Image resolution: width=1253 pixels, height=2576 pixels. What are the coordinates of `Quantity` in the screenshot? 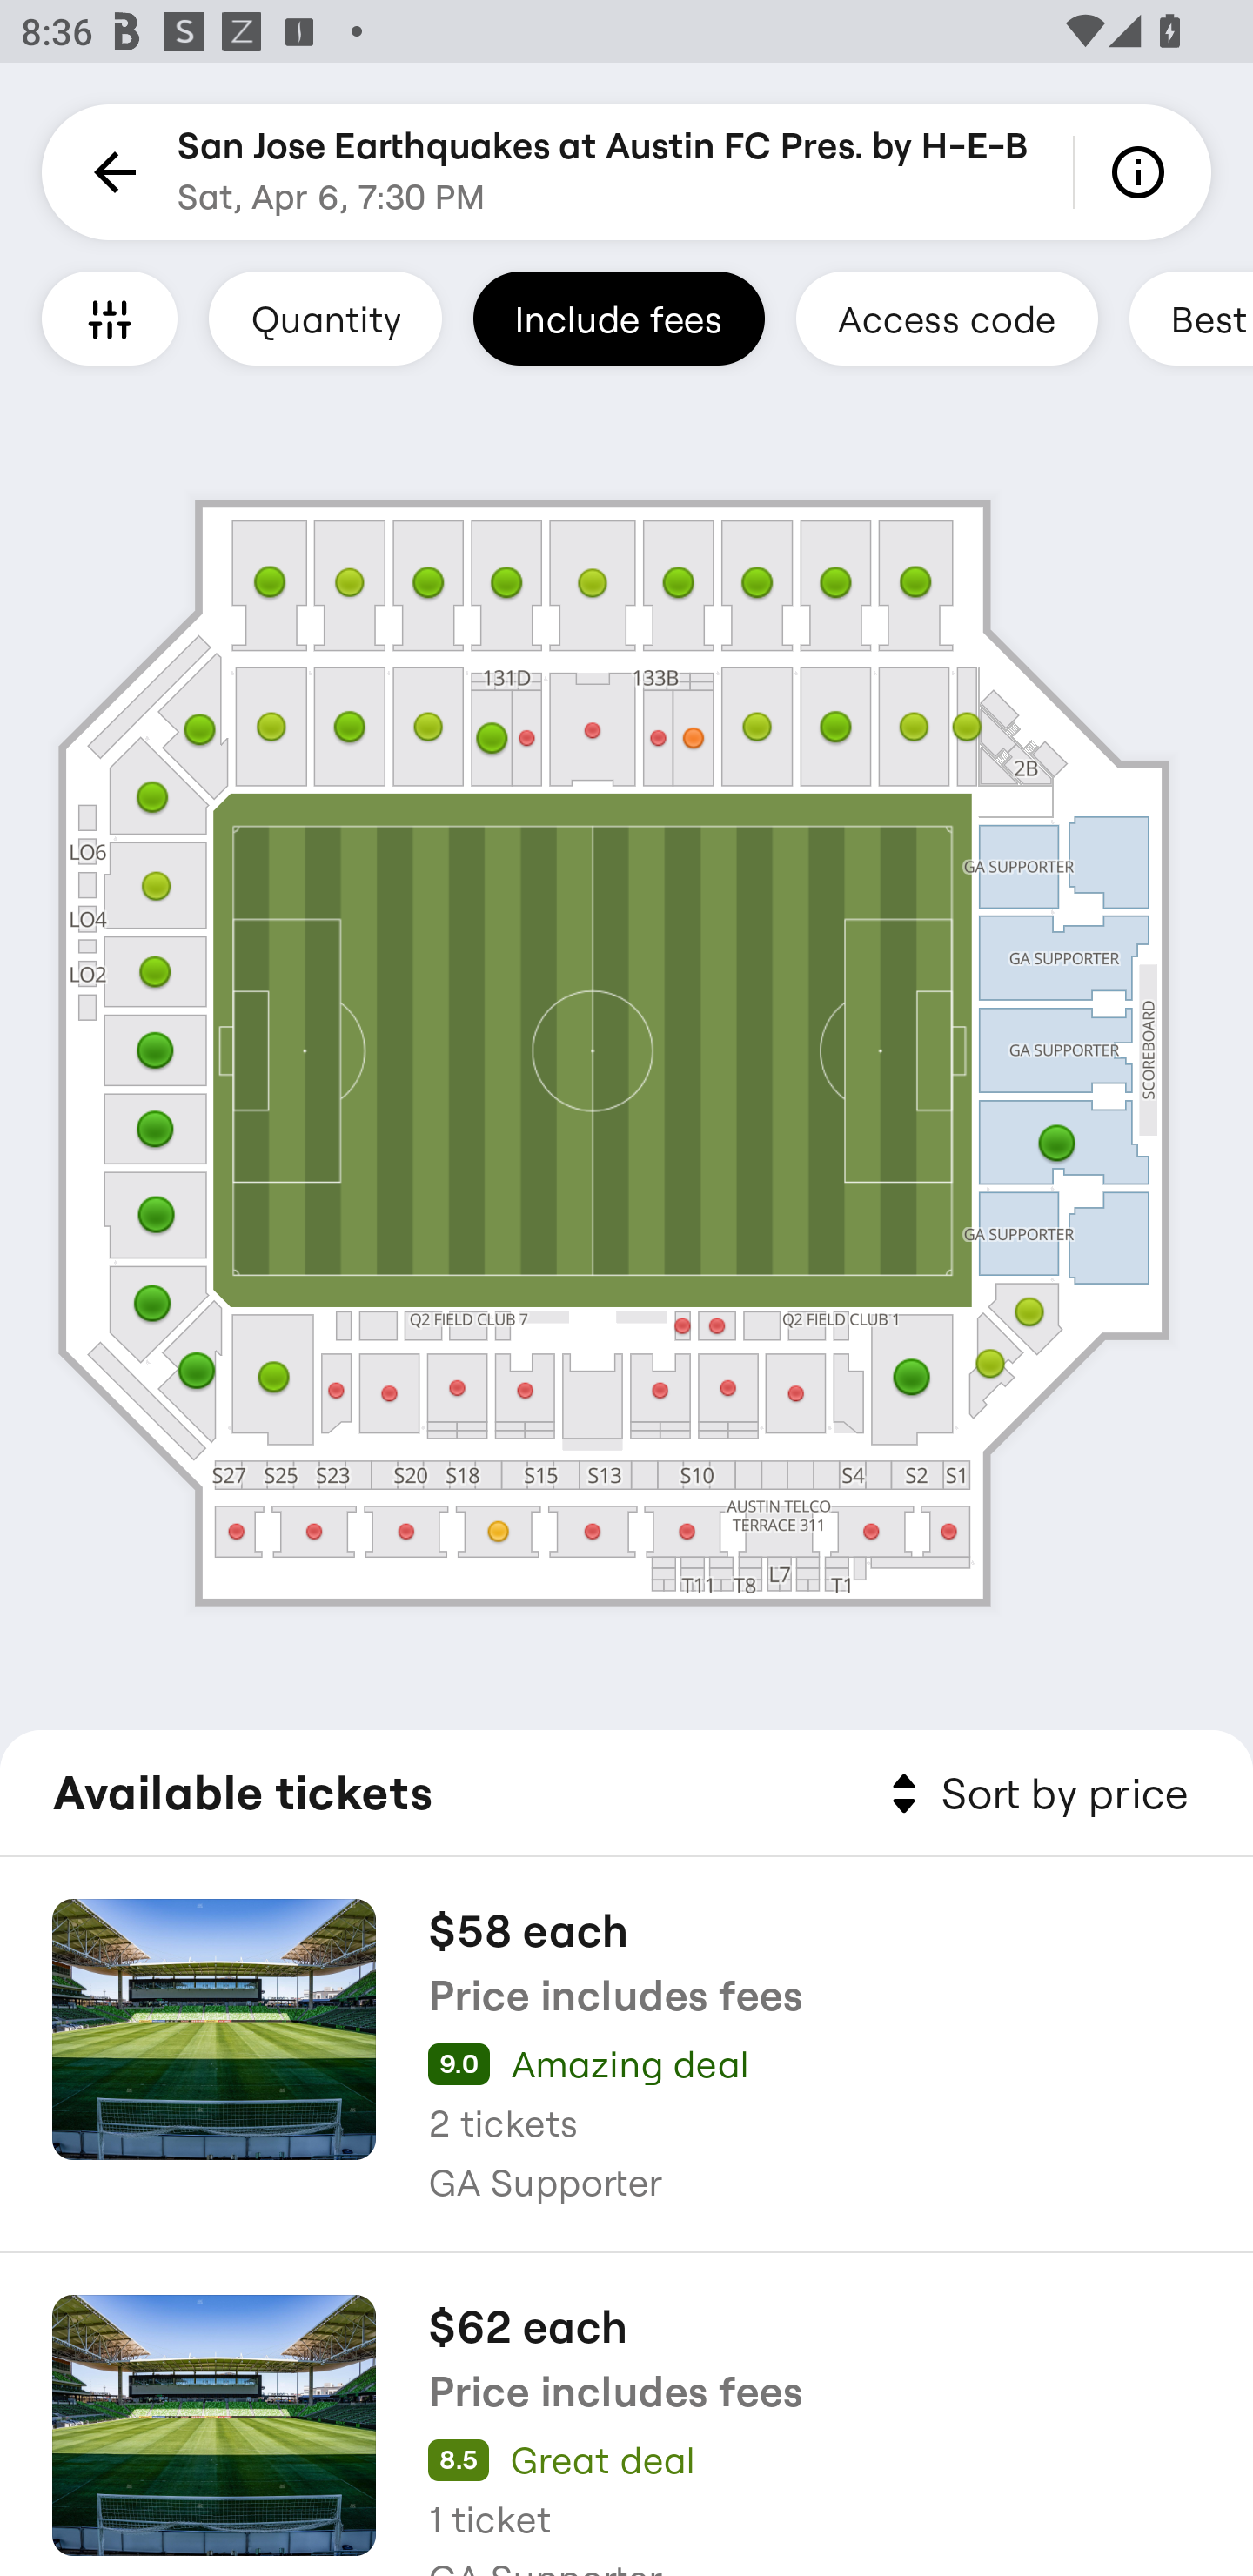 It's located at (325, 318).